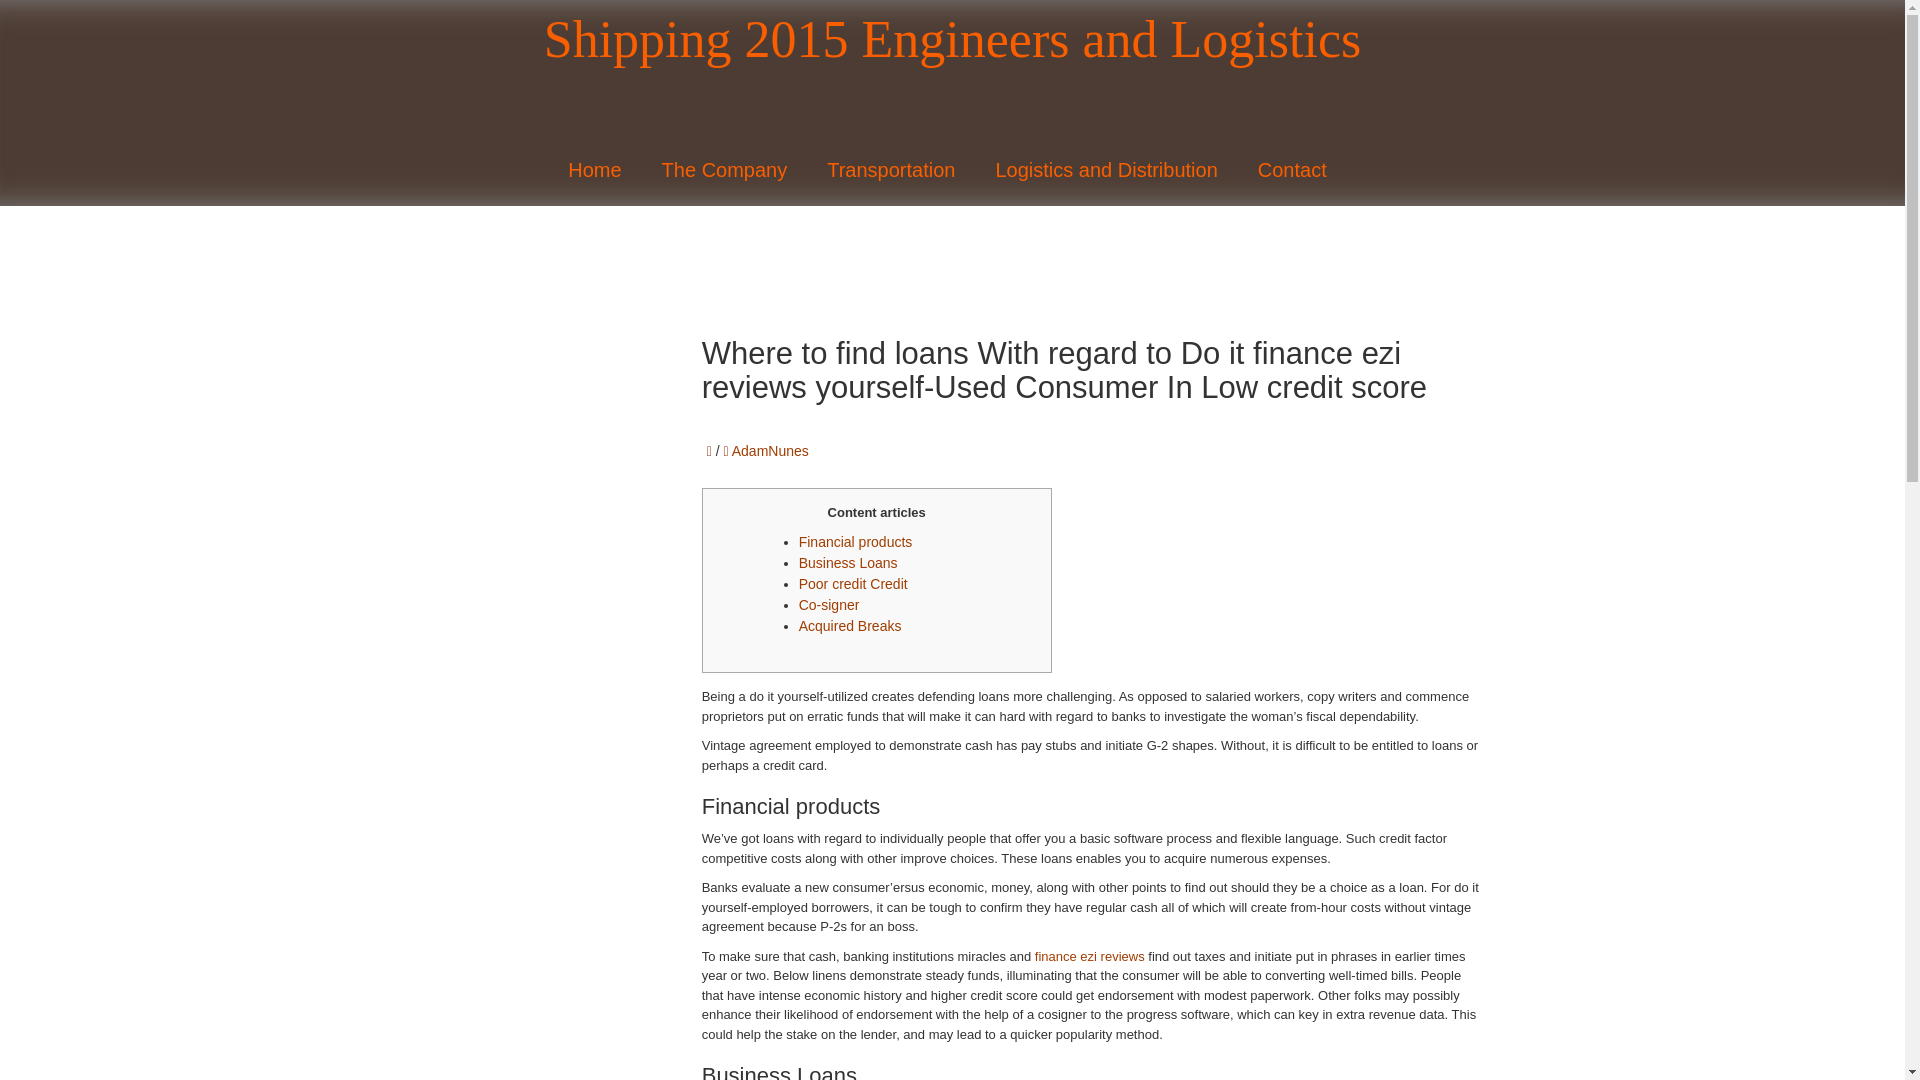 The image size is (1920, 1080). I want to click on finance ezi reviews, so click(1089, 956).